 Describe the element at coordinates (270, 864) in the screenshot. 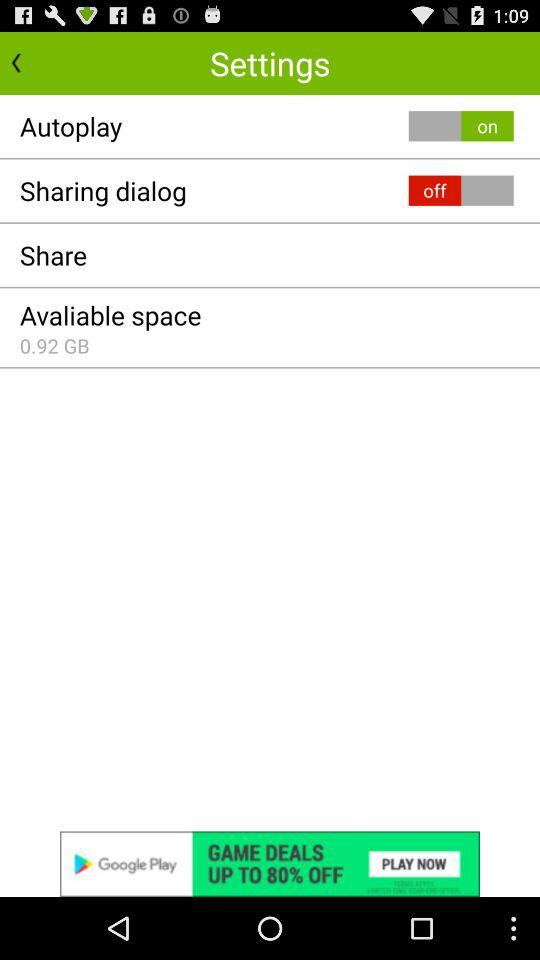

I see `go to google play store` at that location.